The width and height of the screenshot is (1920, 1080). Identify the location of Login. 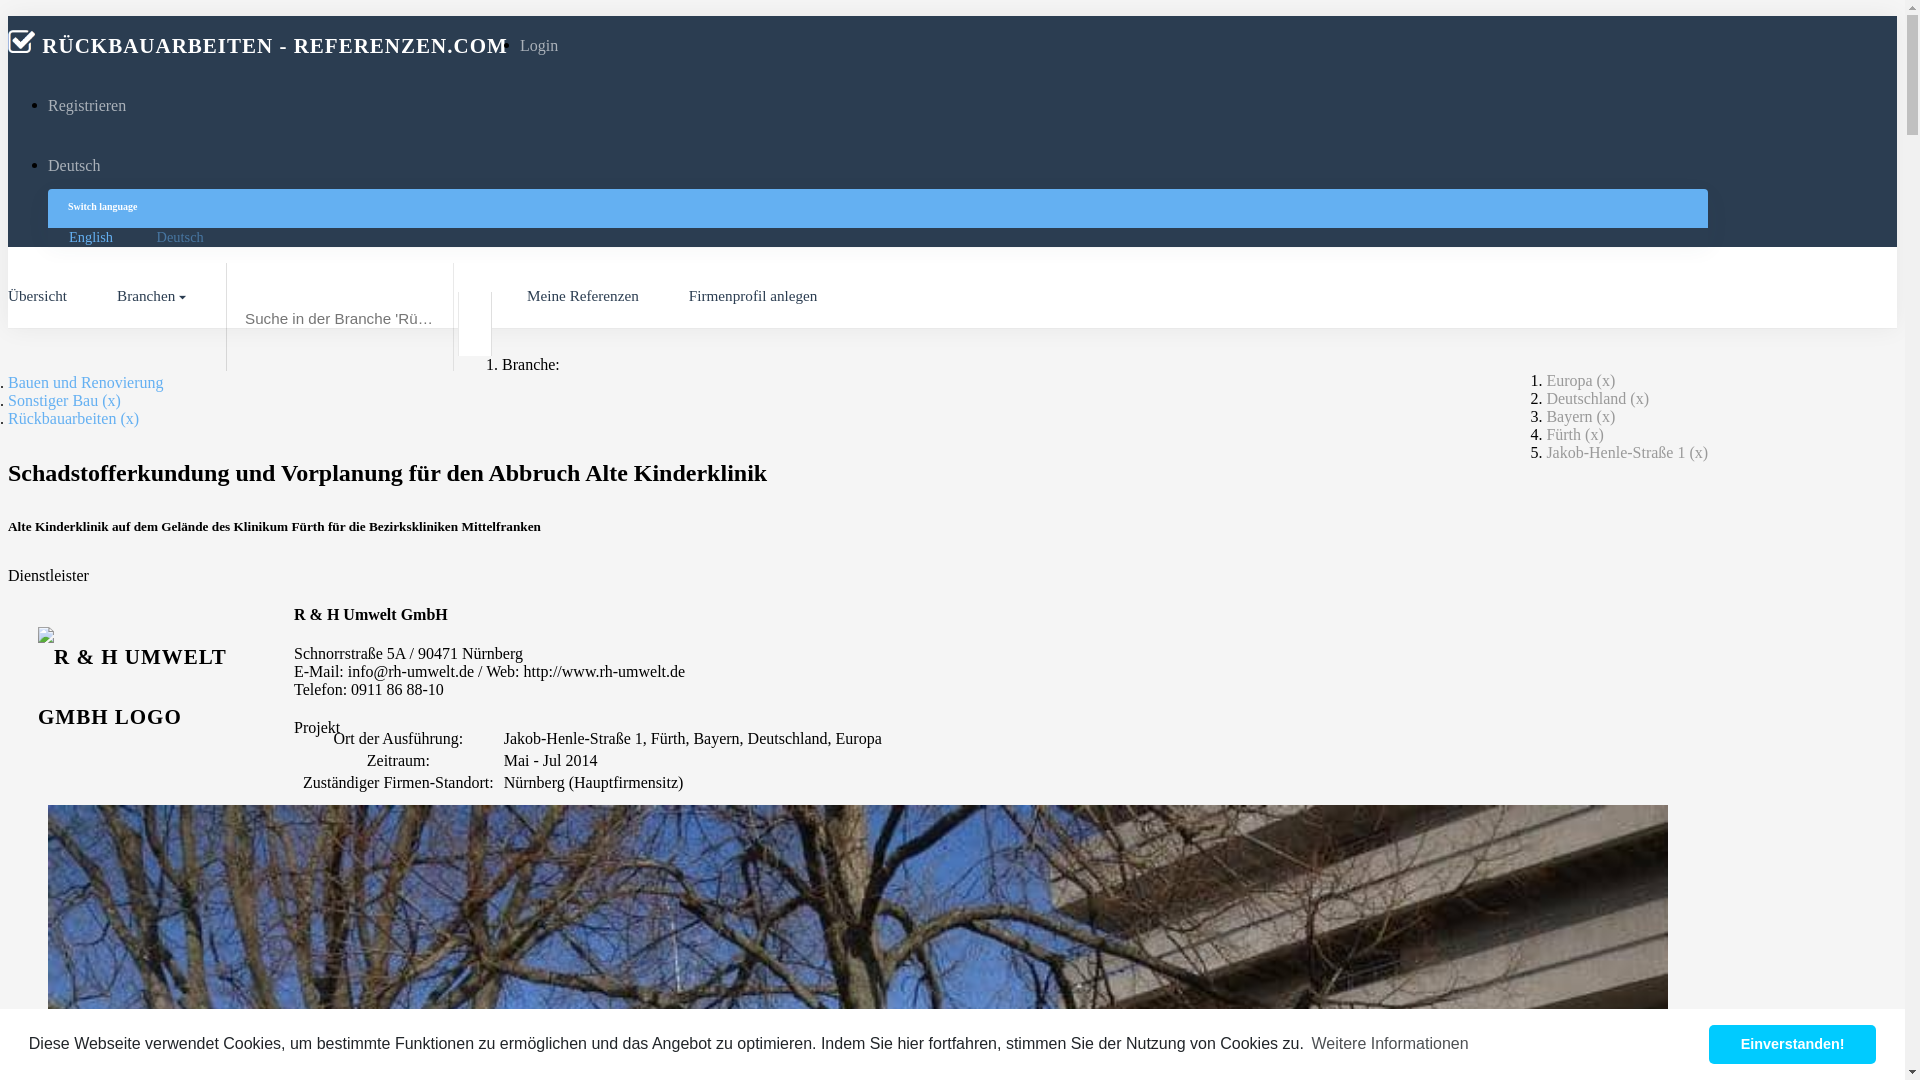
(539, 46).